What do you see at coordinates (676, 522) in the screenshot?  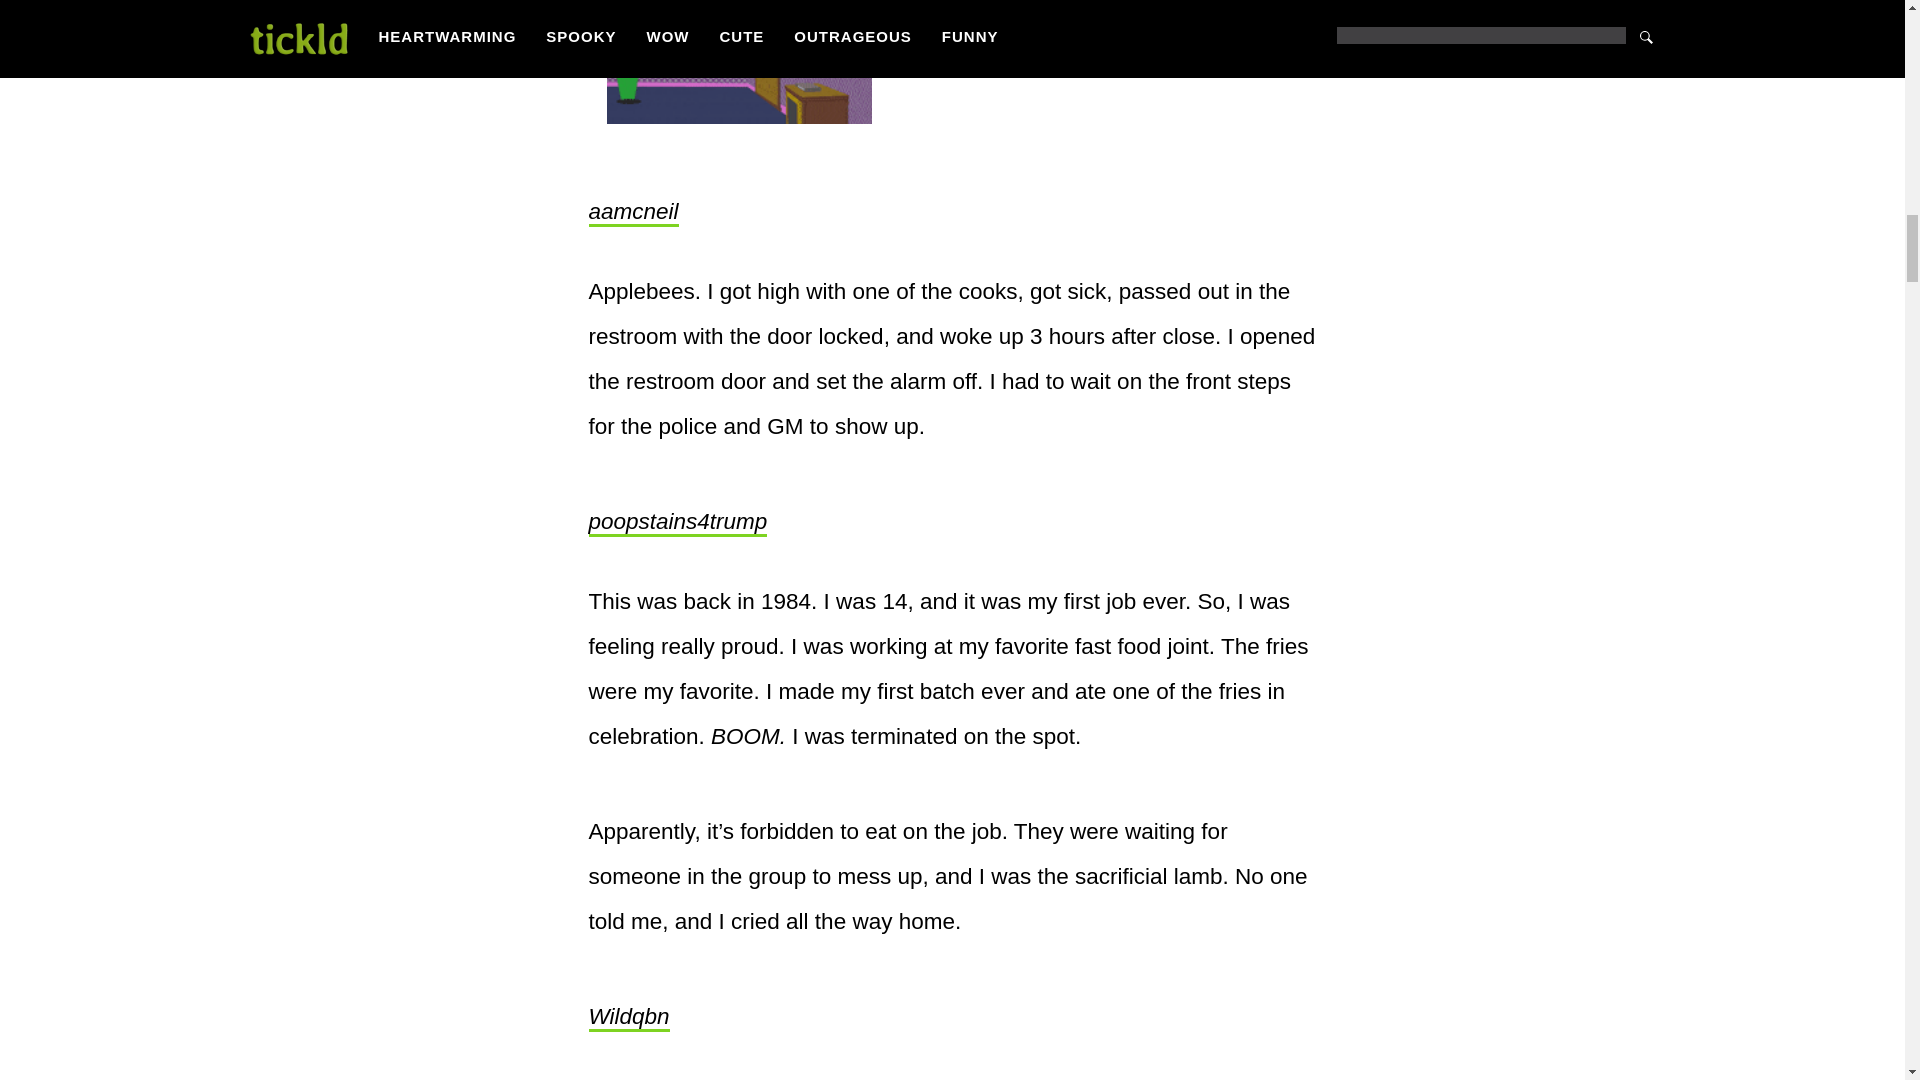 I see `poopstains4trump` at bounding box center [676, 522].